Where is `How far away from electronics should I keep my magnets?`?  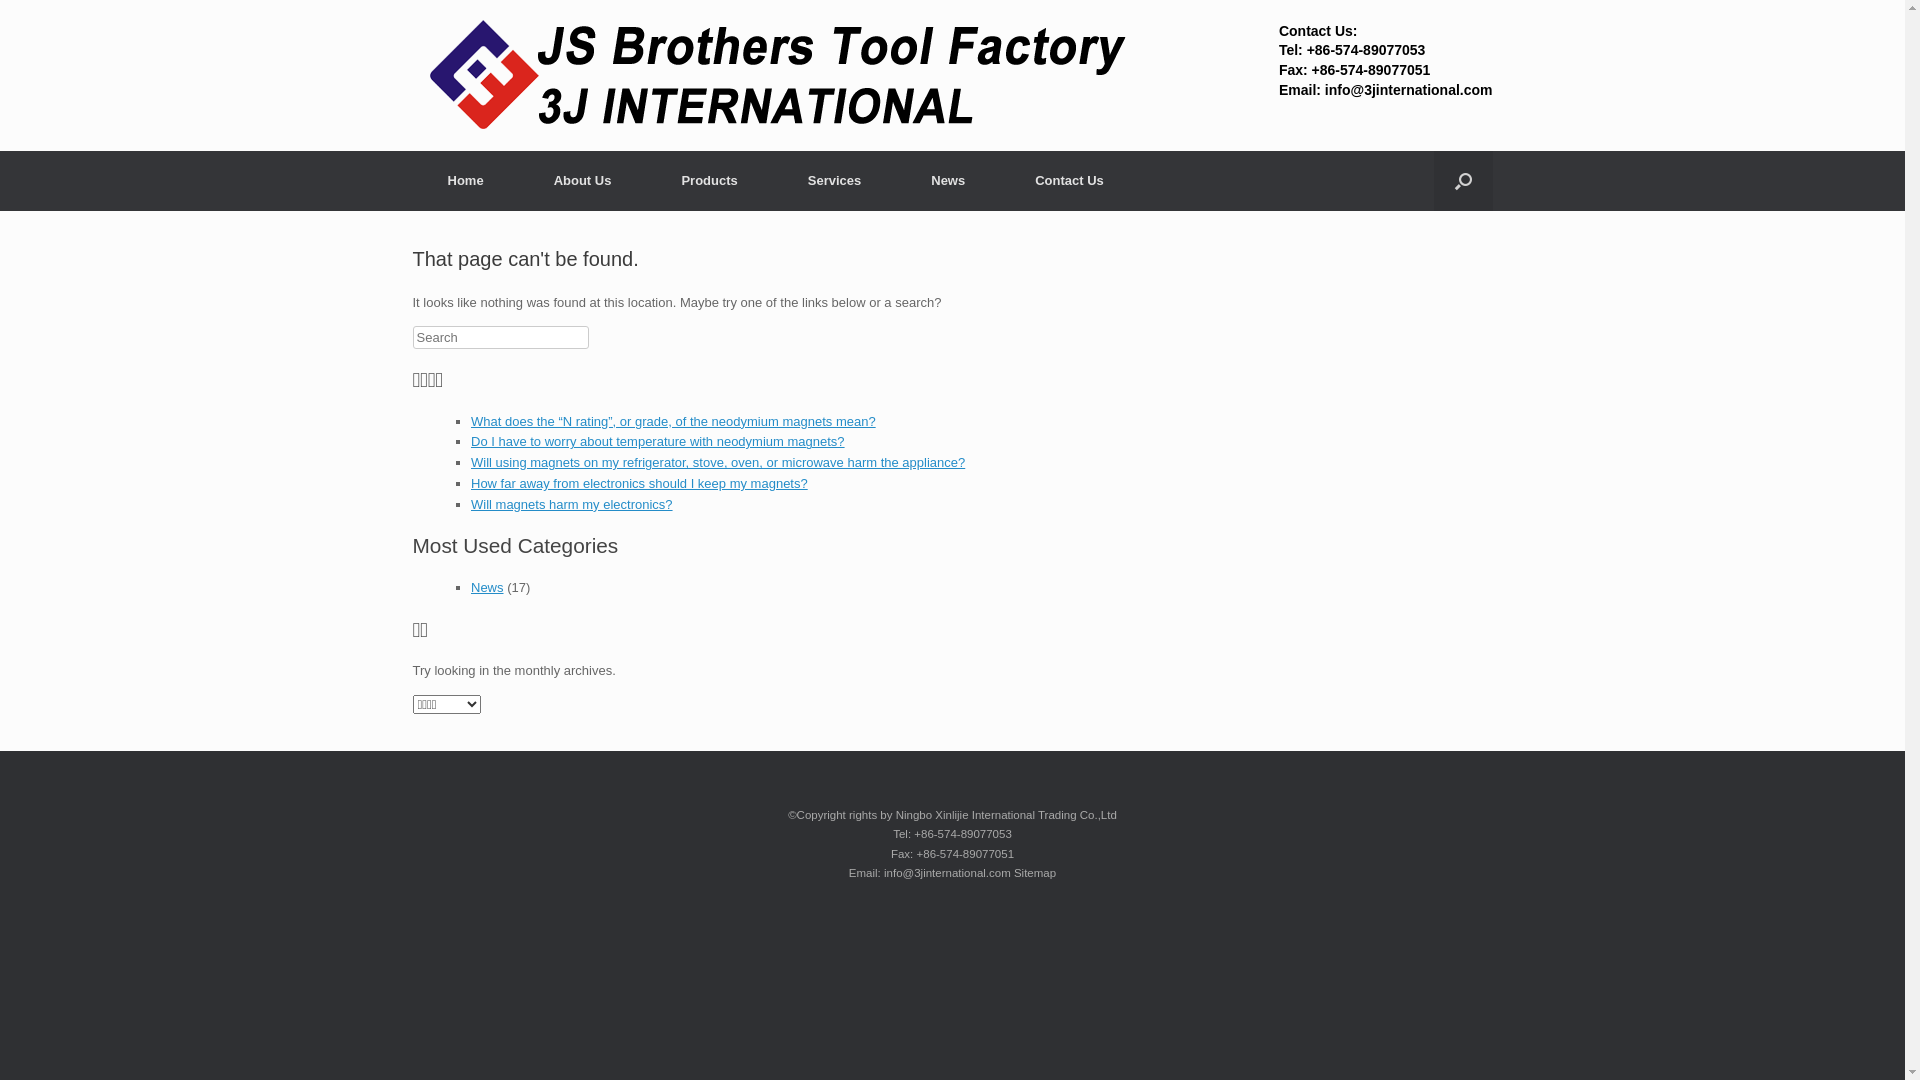
How far away from electronics should I keep my magnets? is located at coordinates (640, 484).